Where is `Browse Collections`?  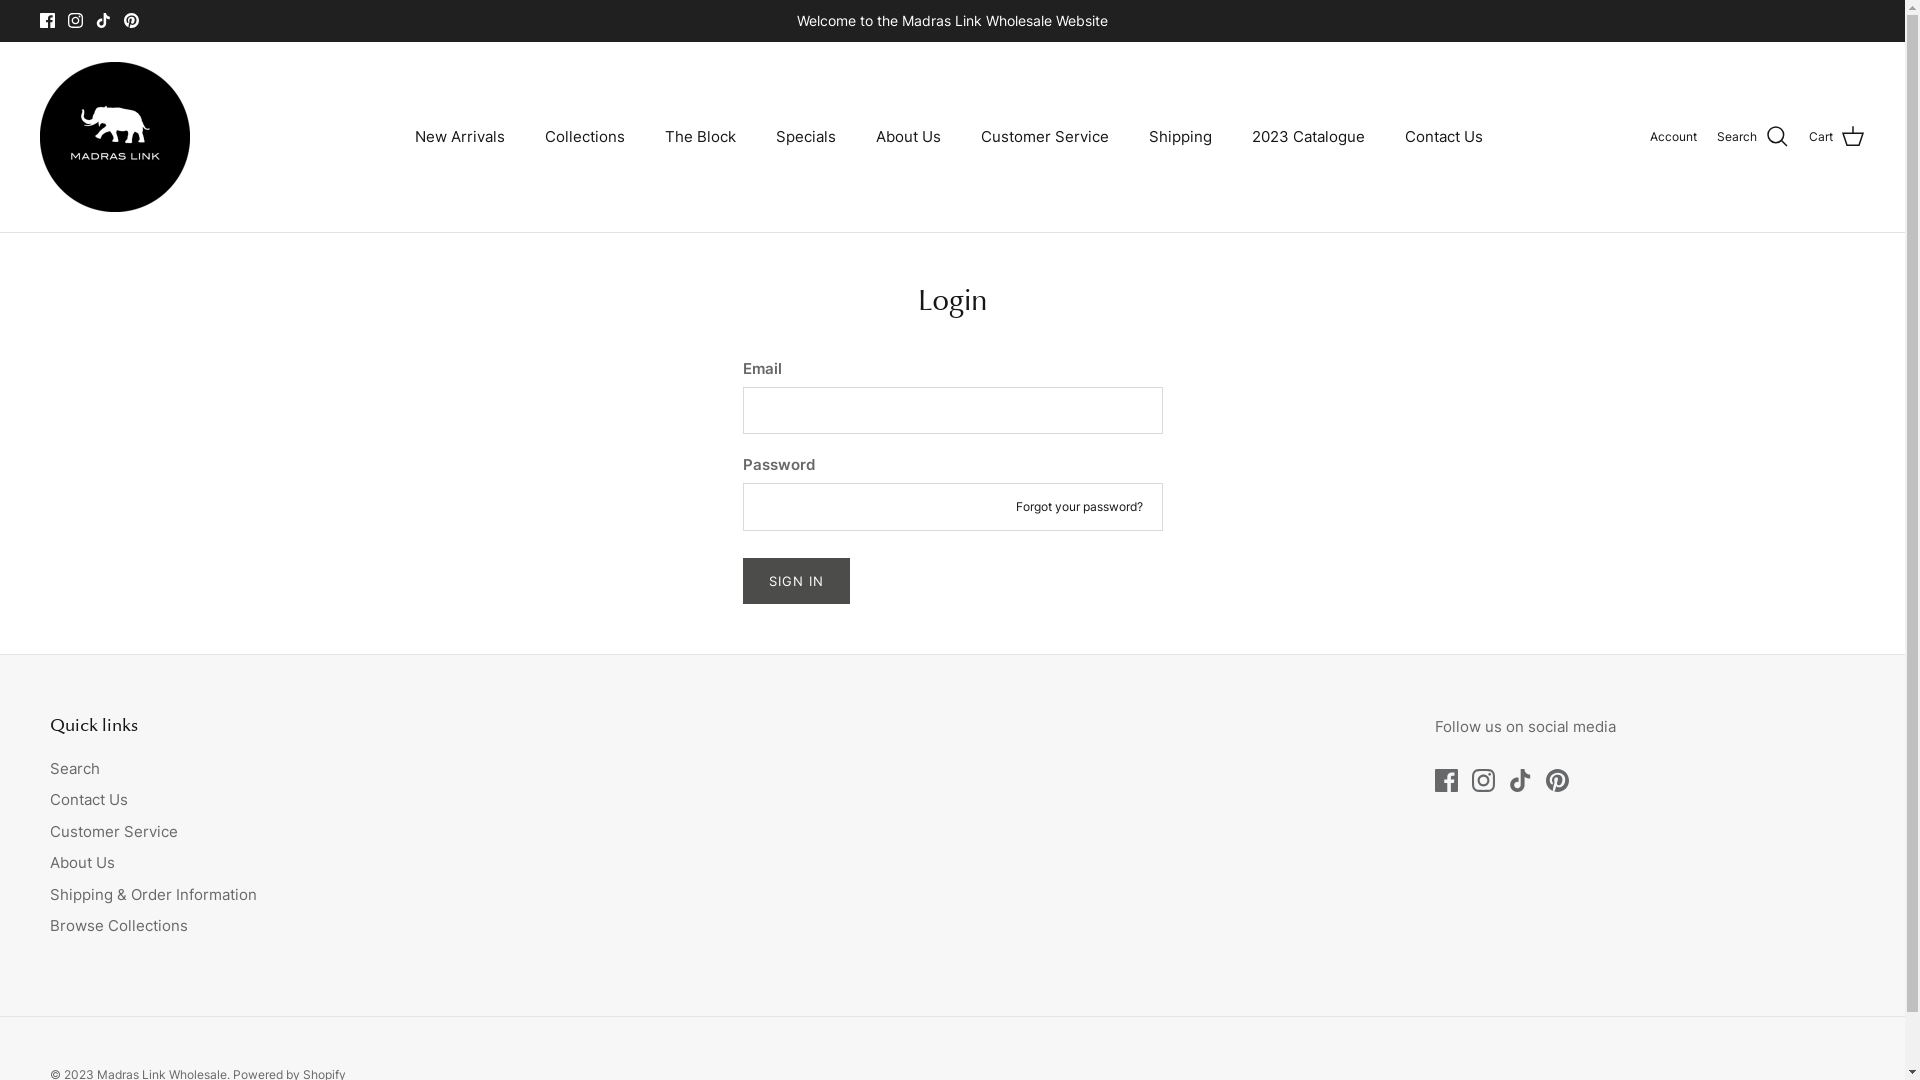 Browse Collections is located at coordinates (119, 926).